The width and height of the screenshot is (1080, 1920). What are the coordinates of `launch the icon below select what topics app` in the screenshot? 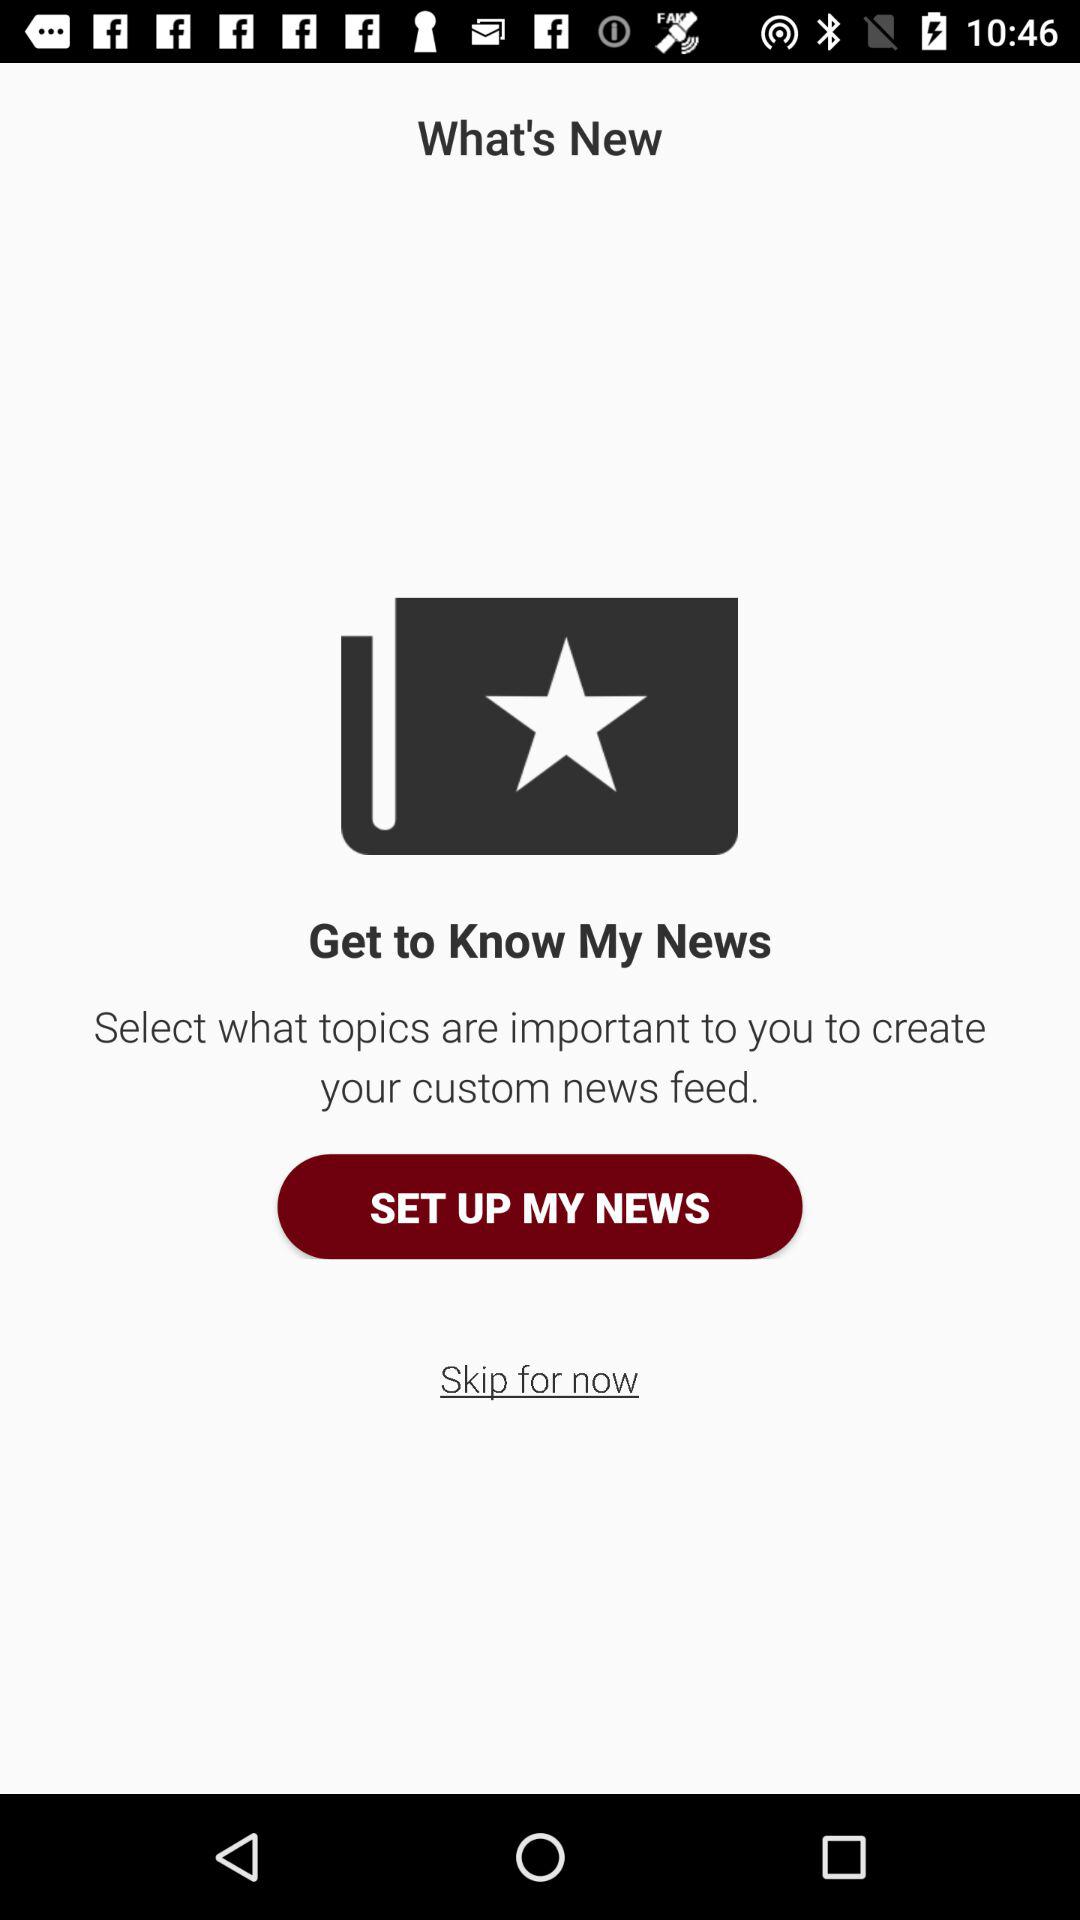 It's located at (540, 1206).